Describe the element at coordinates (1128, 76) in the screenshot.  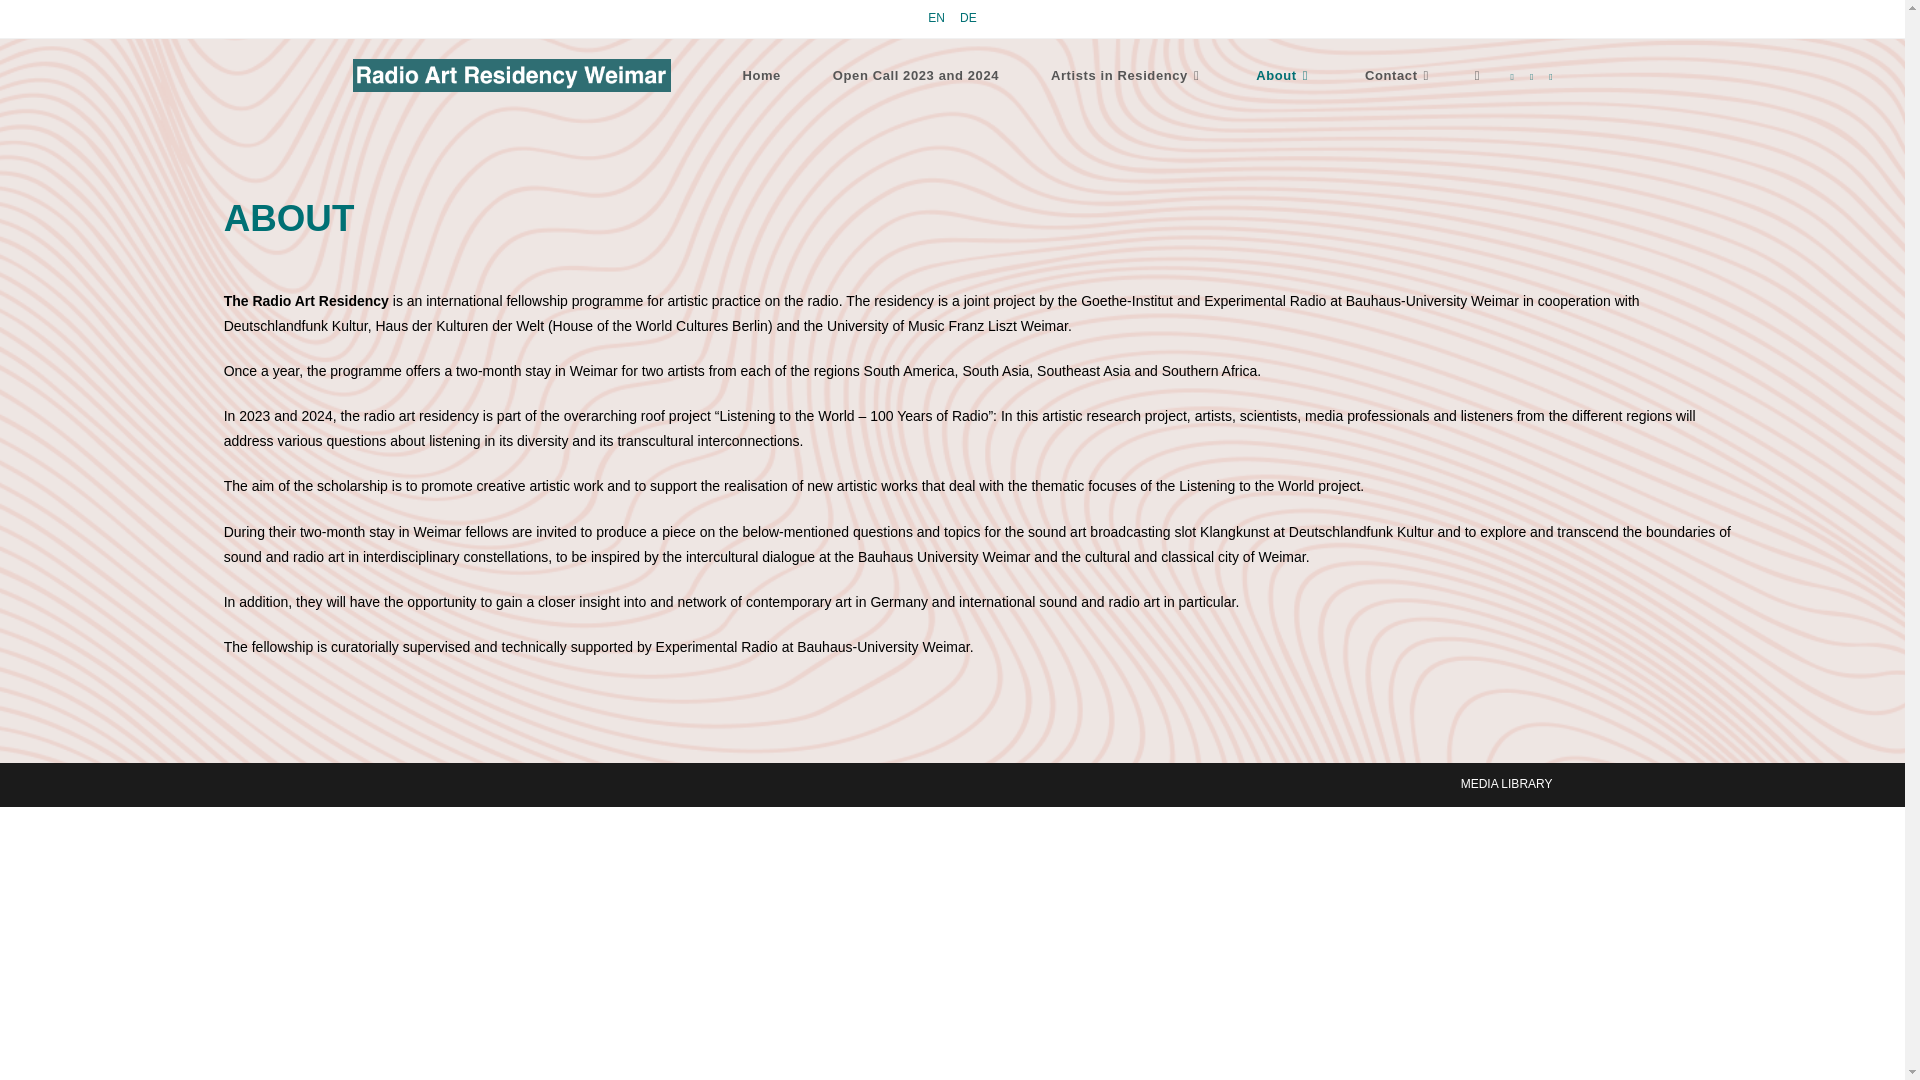
I see `Artists in Residency` at that location.